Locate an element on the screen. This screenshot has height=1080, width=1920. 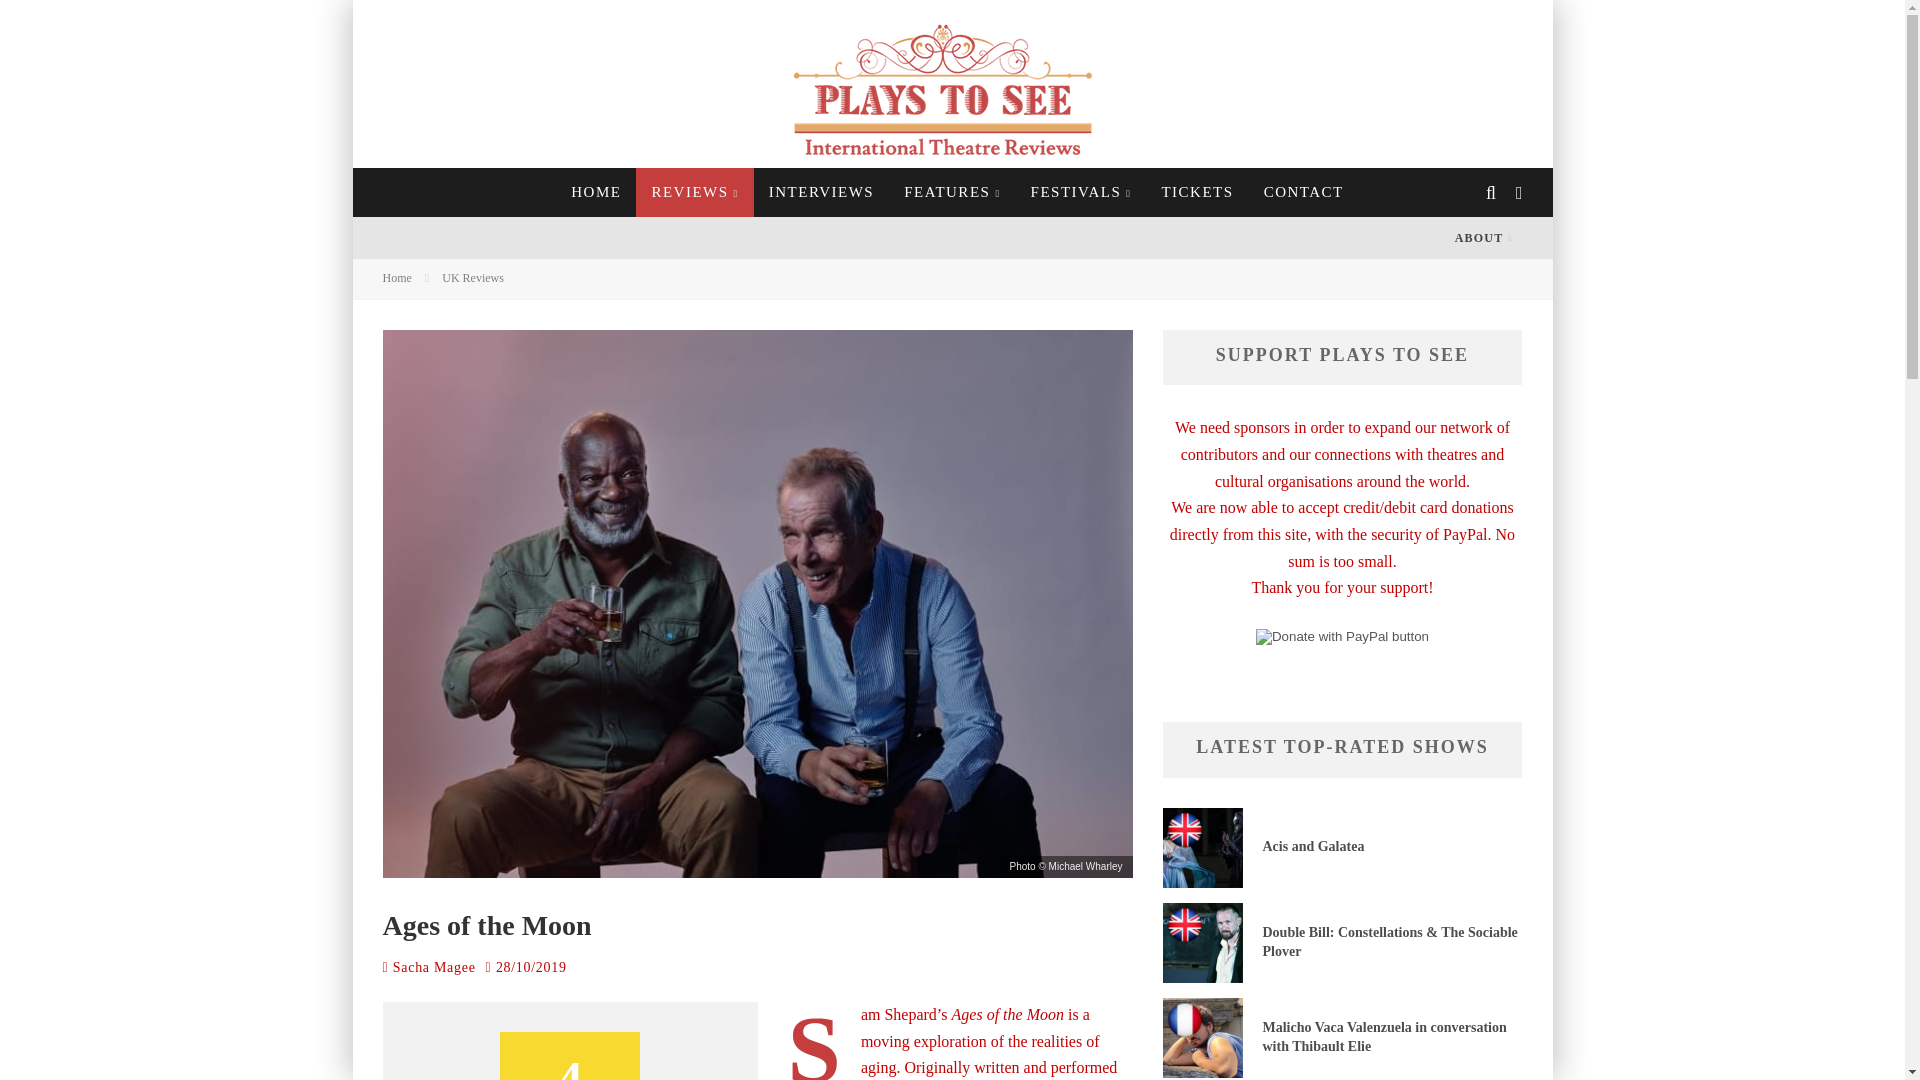
PayPal - The safer, easier way to pay online! is located at coordinates (1342, 635).